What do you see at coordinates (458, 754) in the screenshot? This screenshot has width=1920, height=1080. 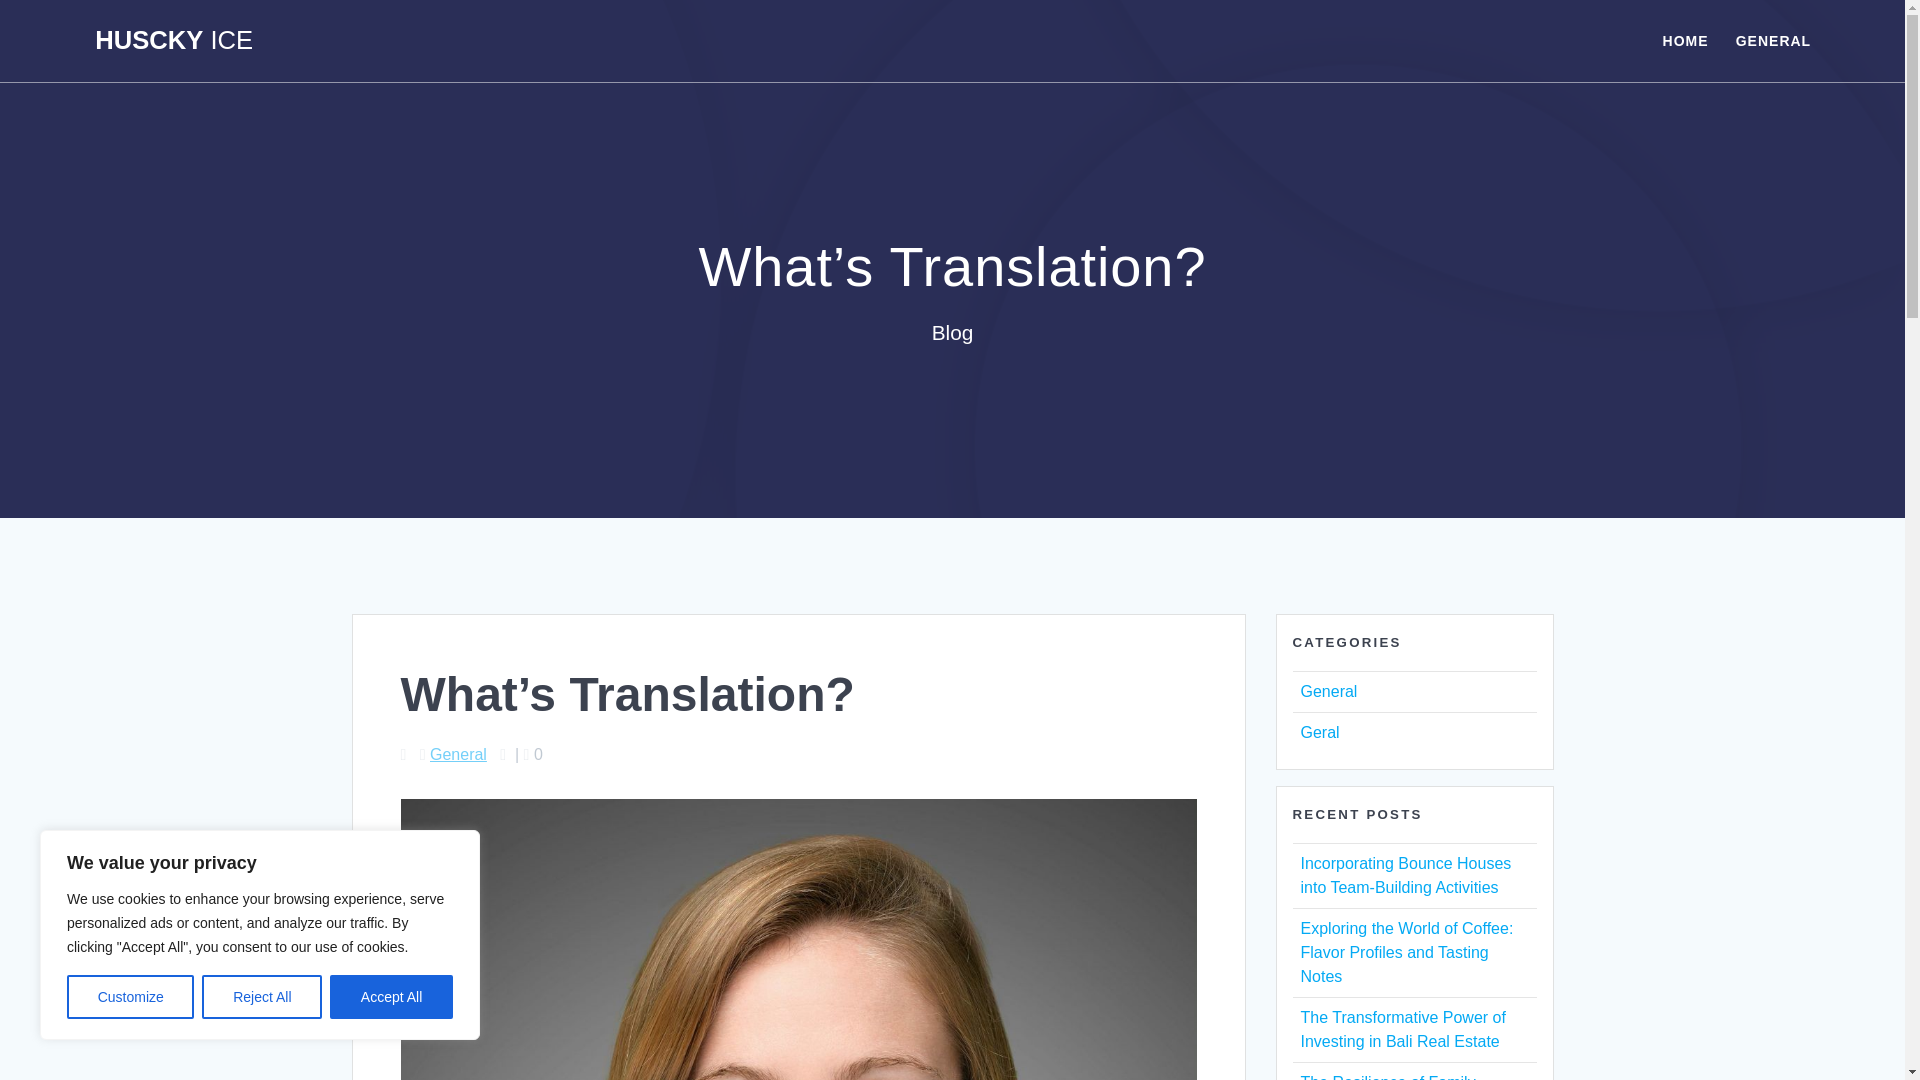 I see `General` at bounding box center [458, 754].